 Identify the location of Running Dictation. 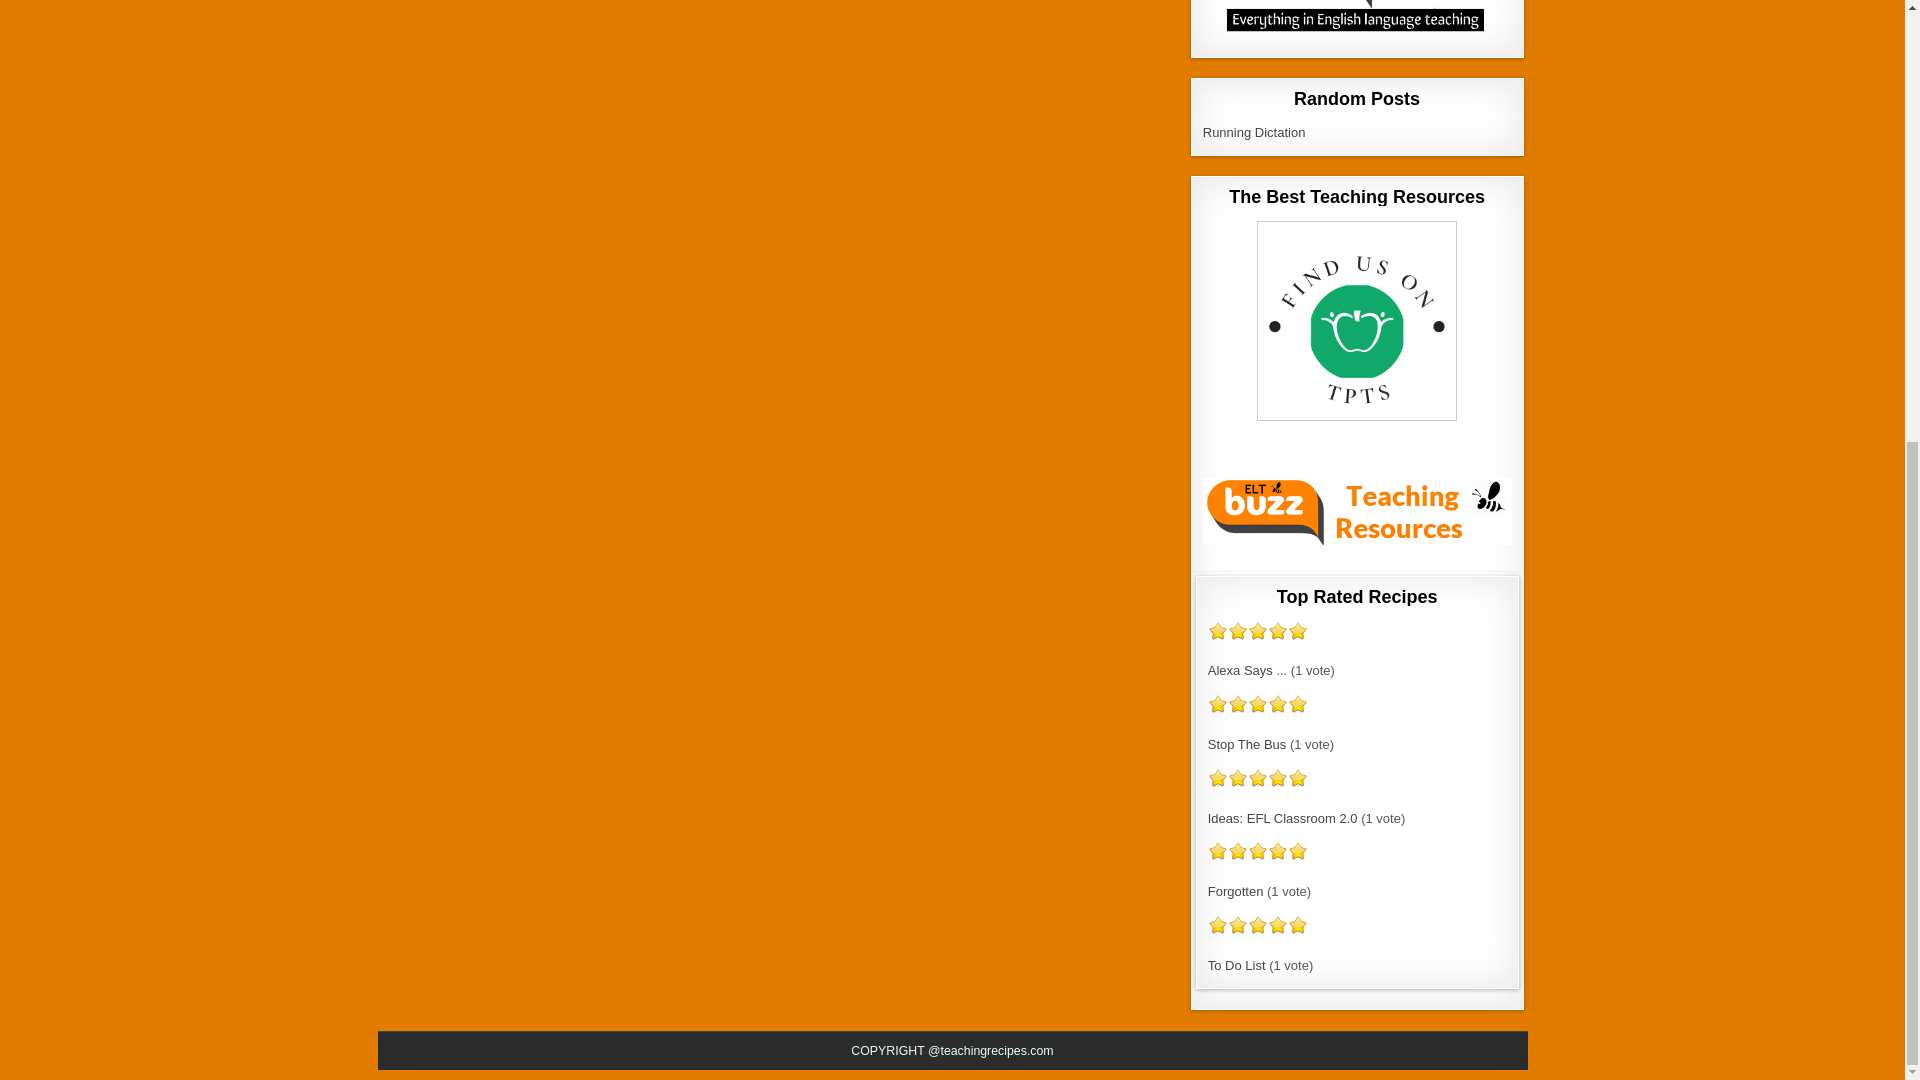
(1254, 132).